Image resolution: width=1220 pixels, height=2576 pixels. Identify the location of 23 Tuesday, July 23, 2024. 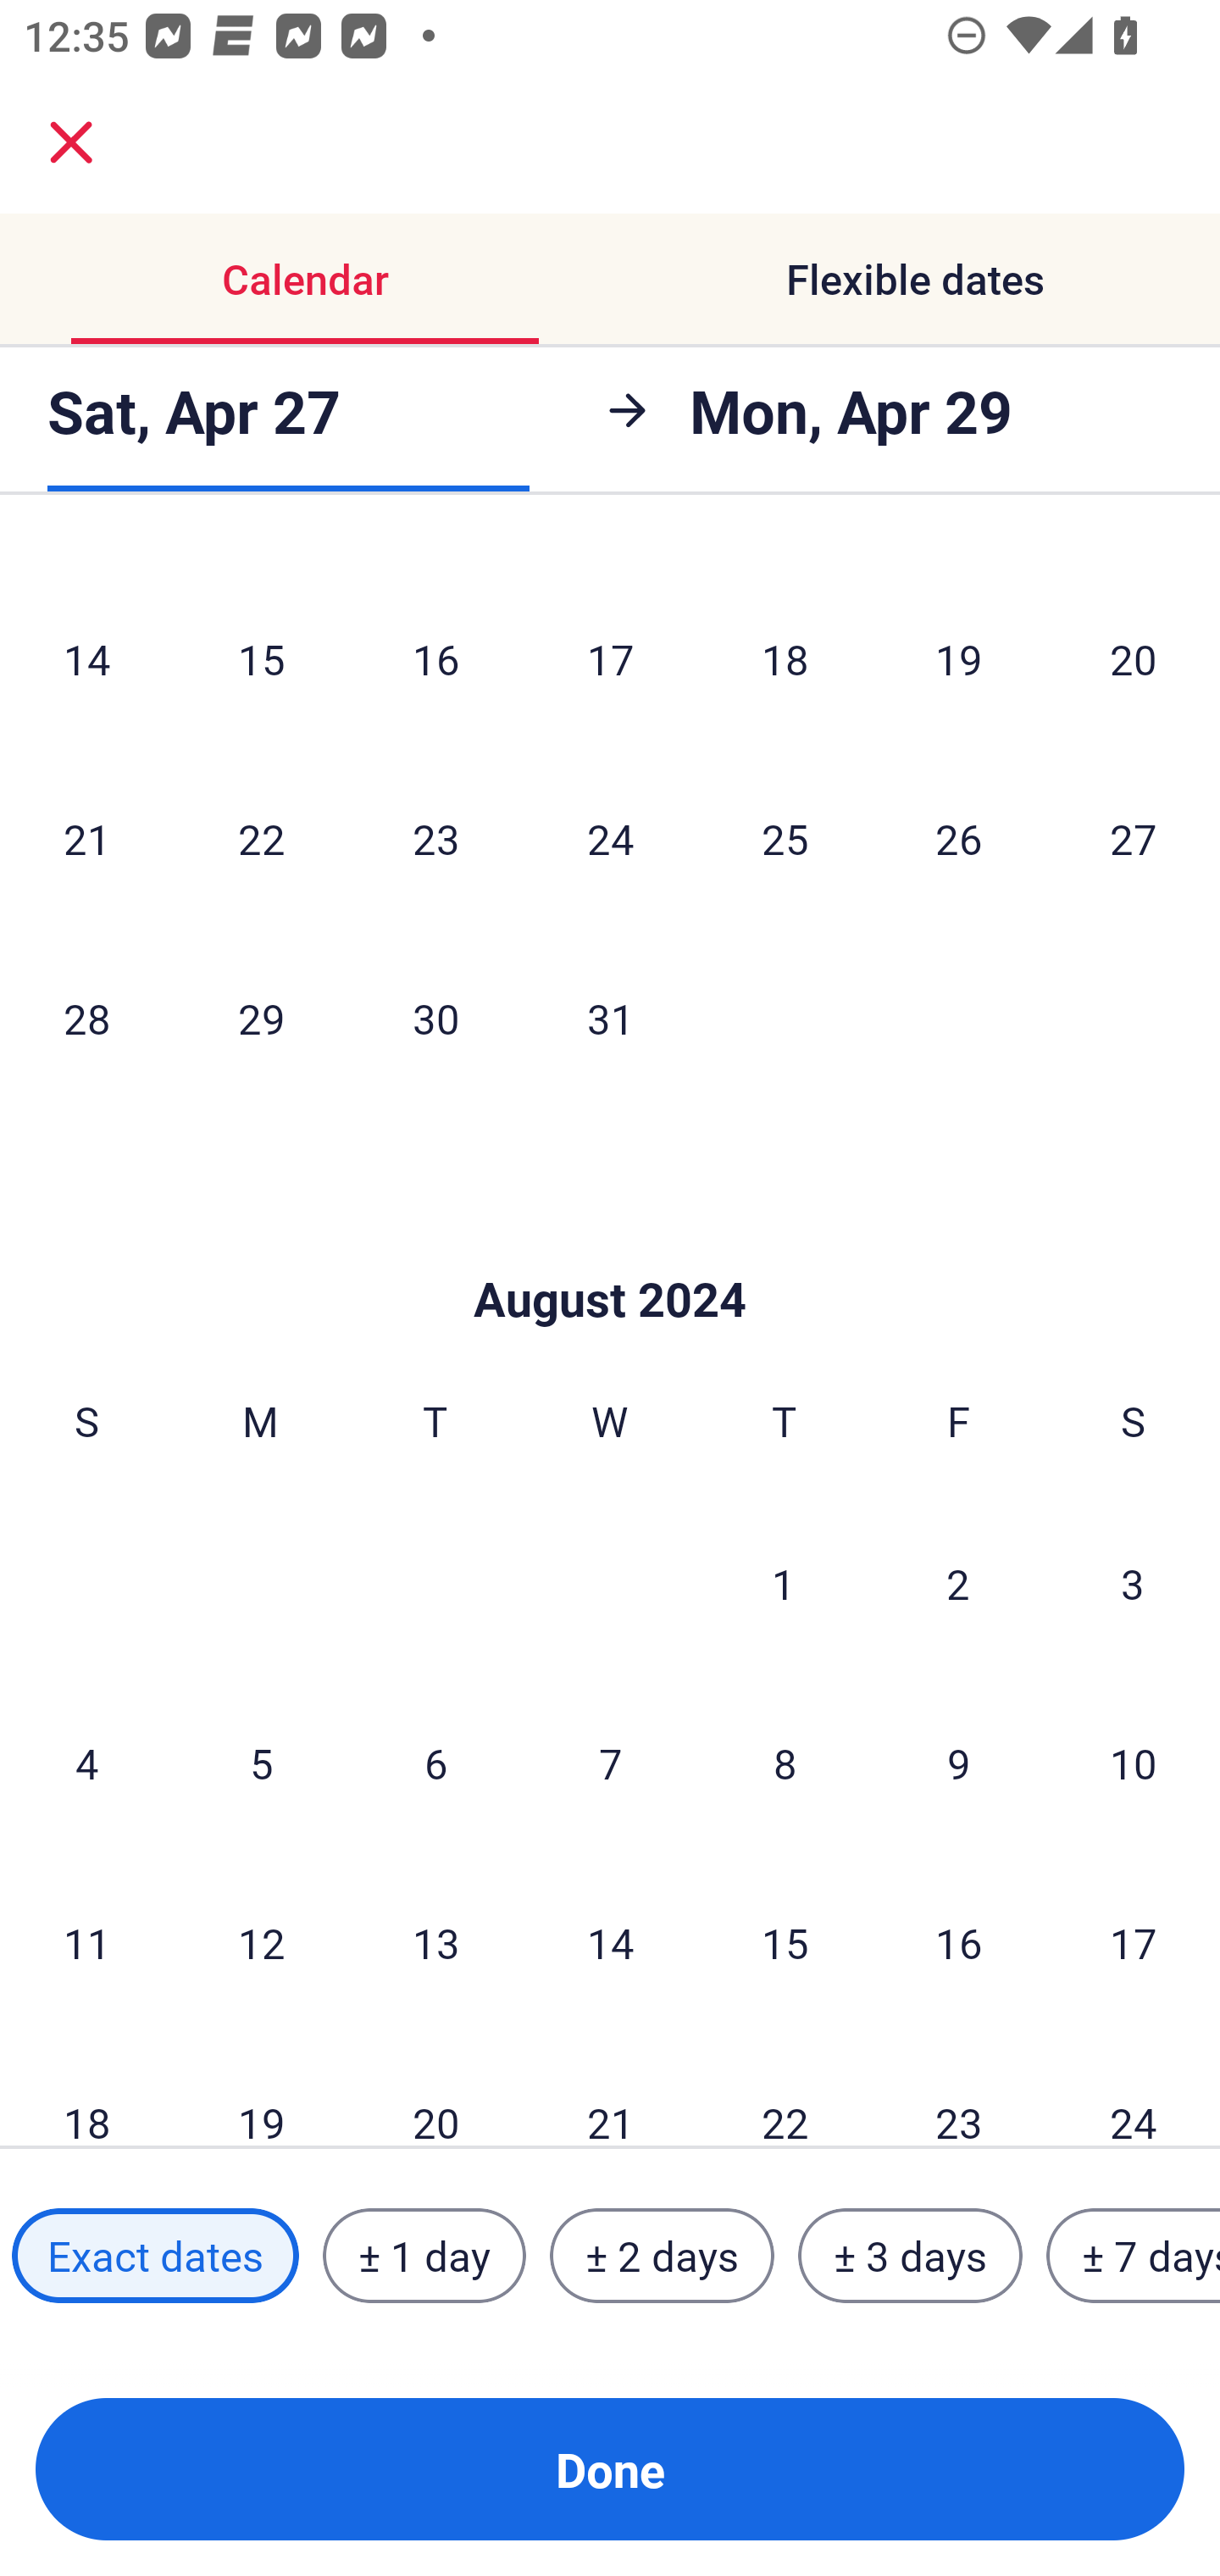
(435, 838).